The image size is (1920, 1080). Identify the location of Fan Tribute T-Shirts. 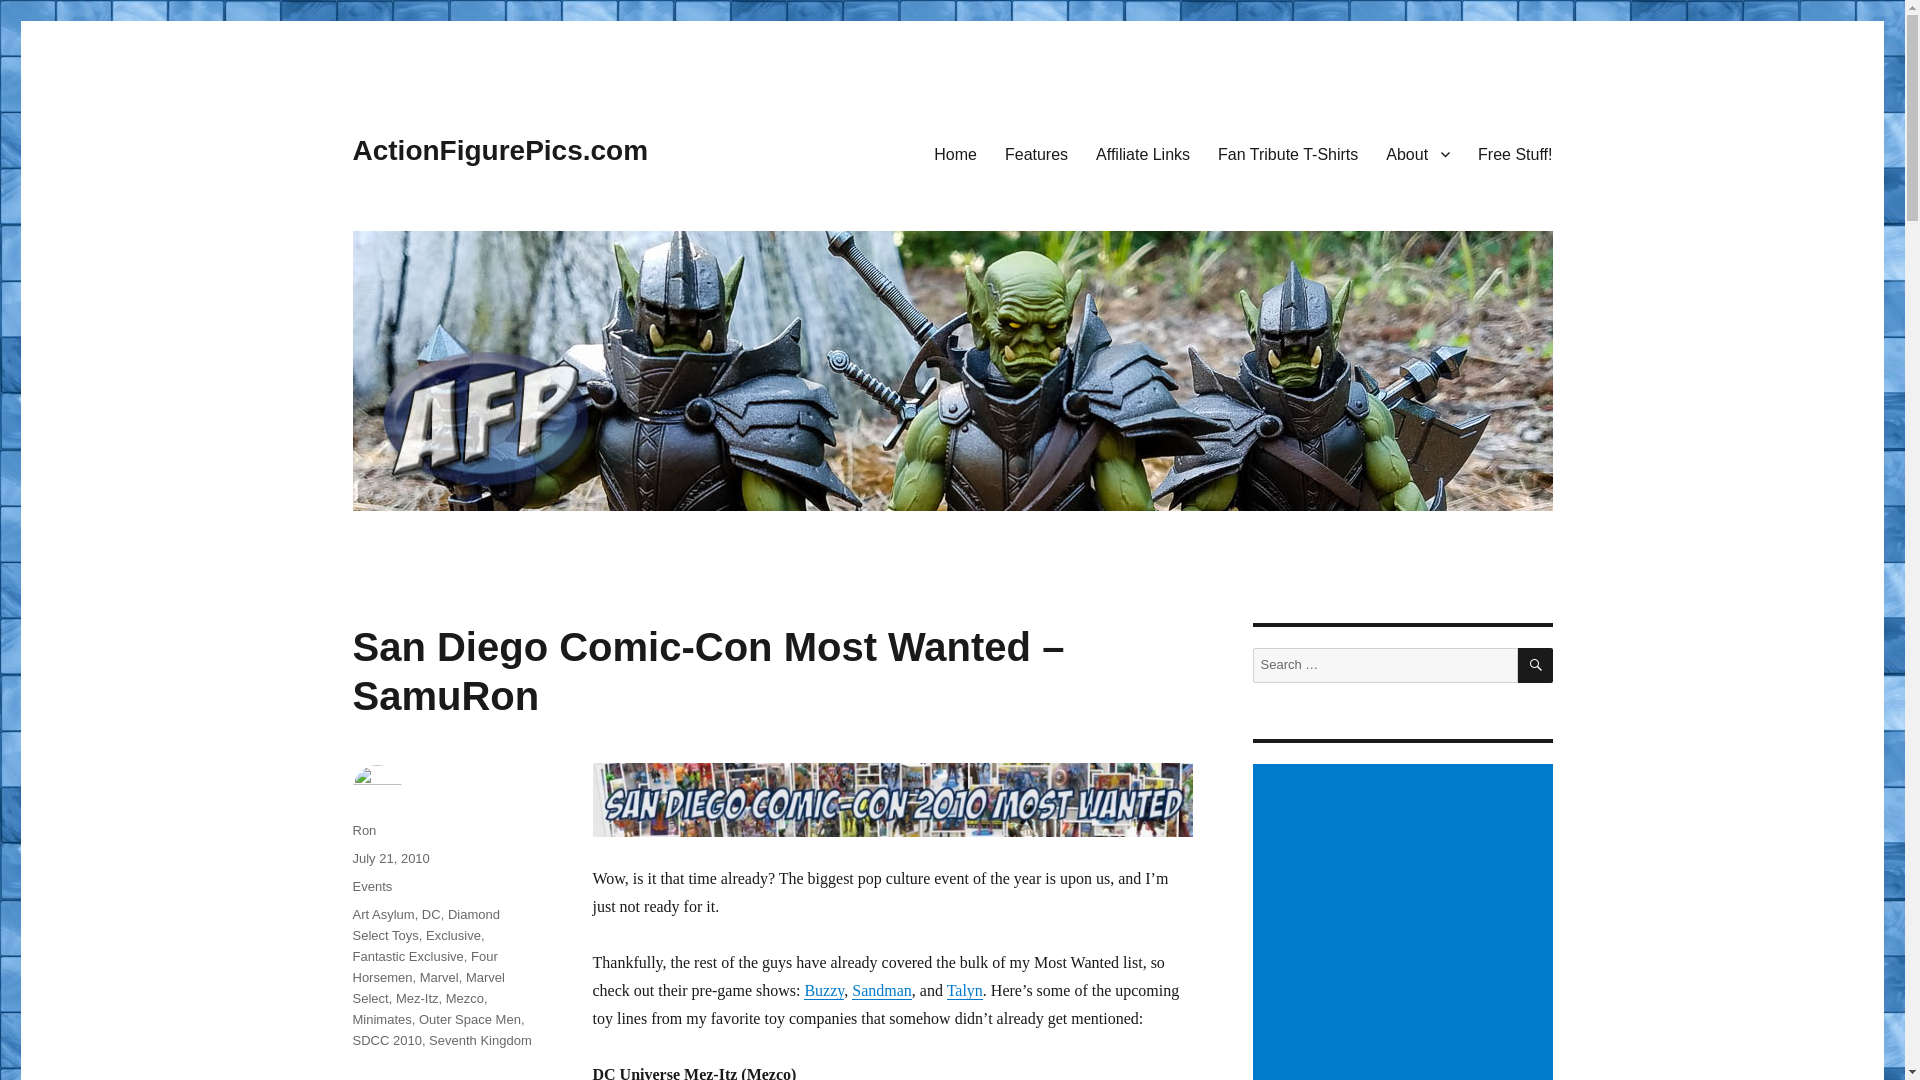
(1288, 153).